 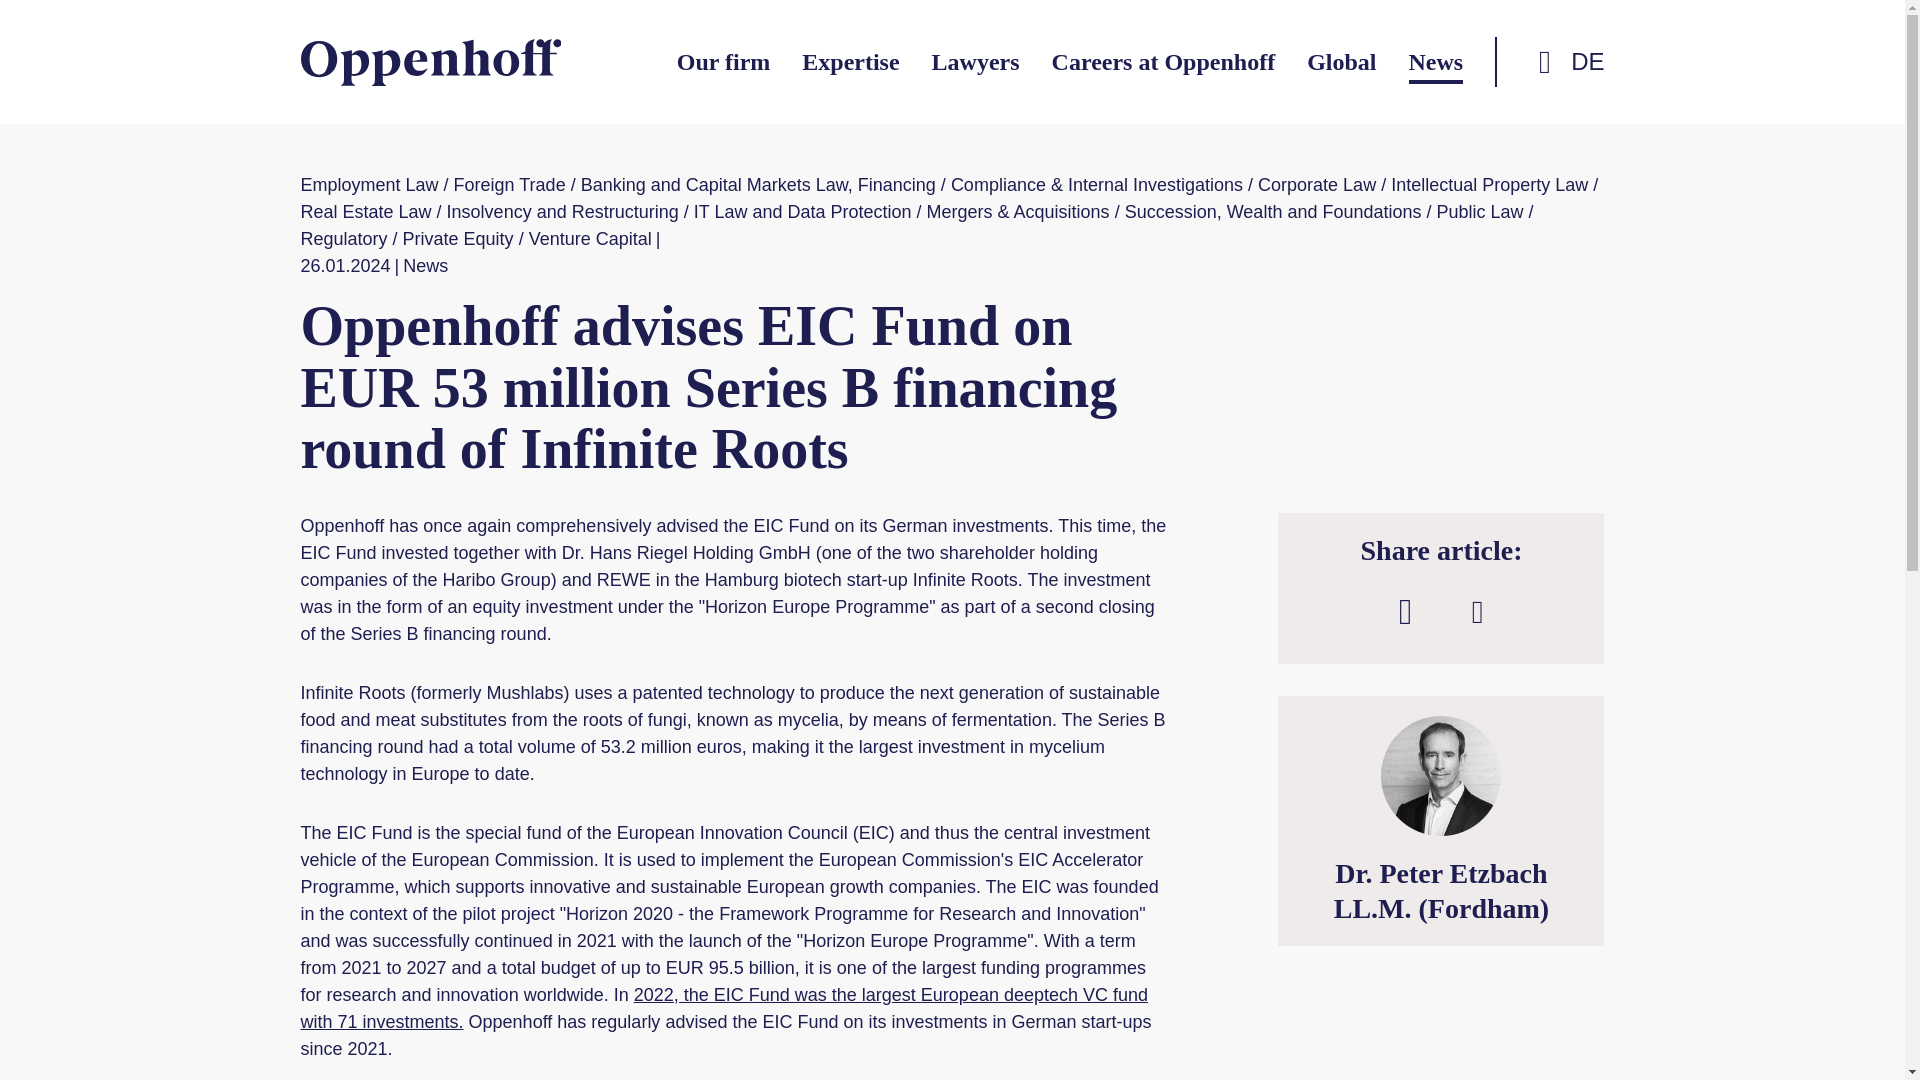 What do you see at coordinates (430, 62) in the screenshot?
I see `Oppenhoff` at bounding box center [430, 62].